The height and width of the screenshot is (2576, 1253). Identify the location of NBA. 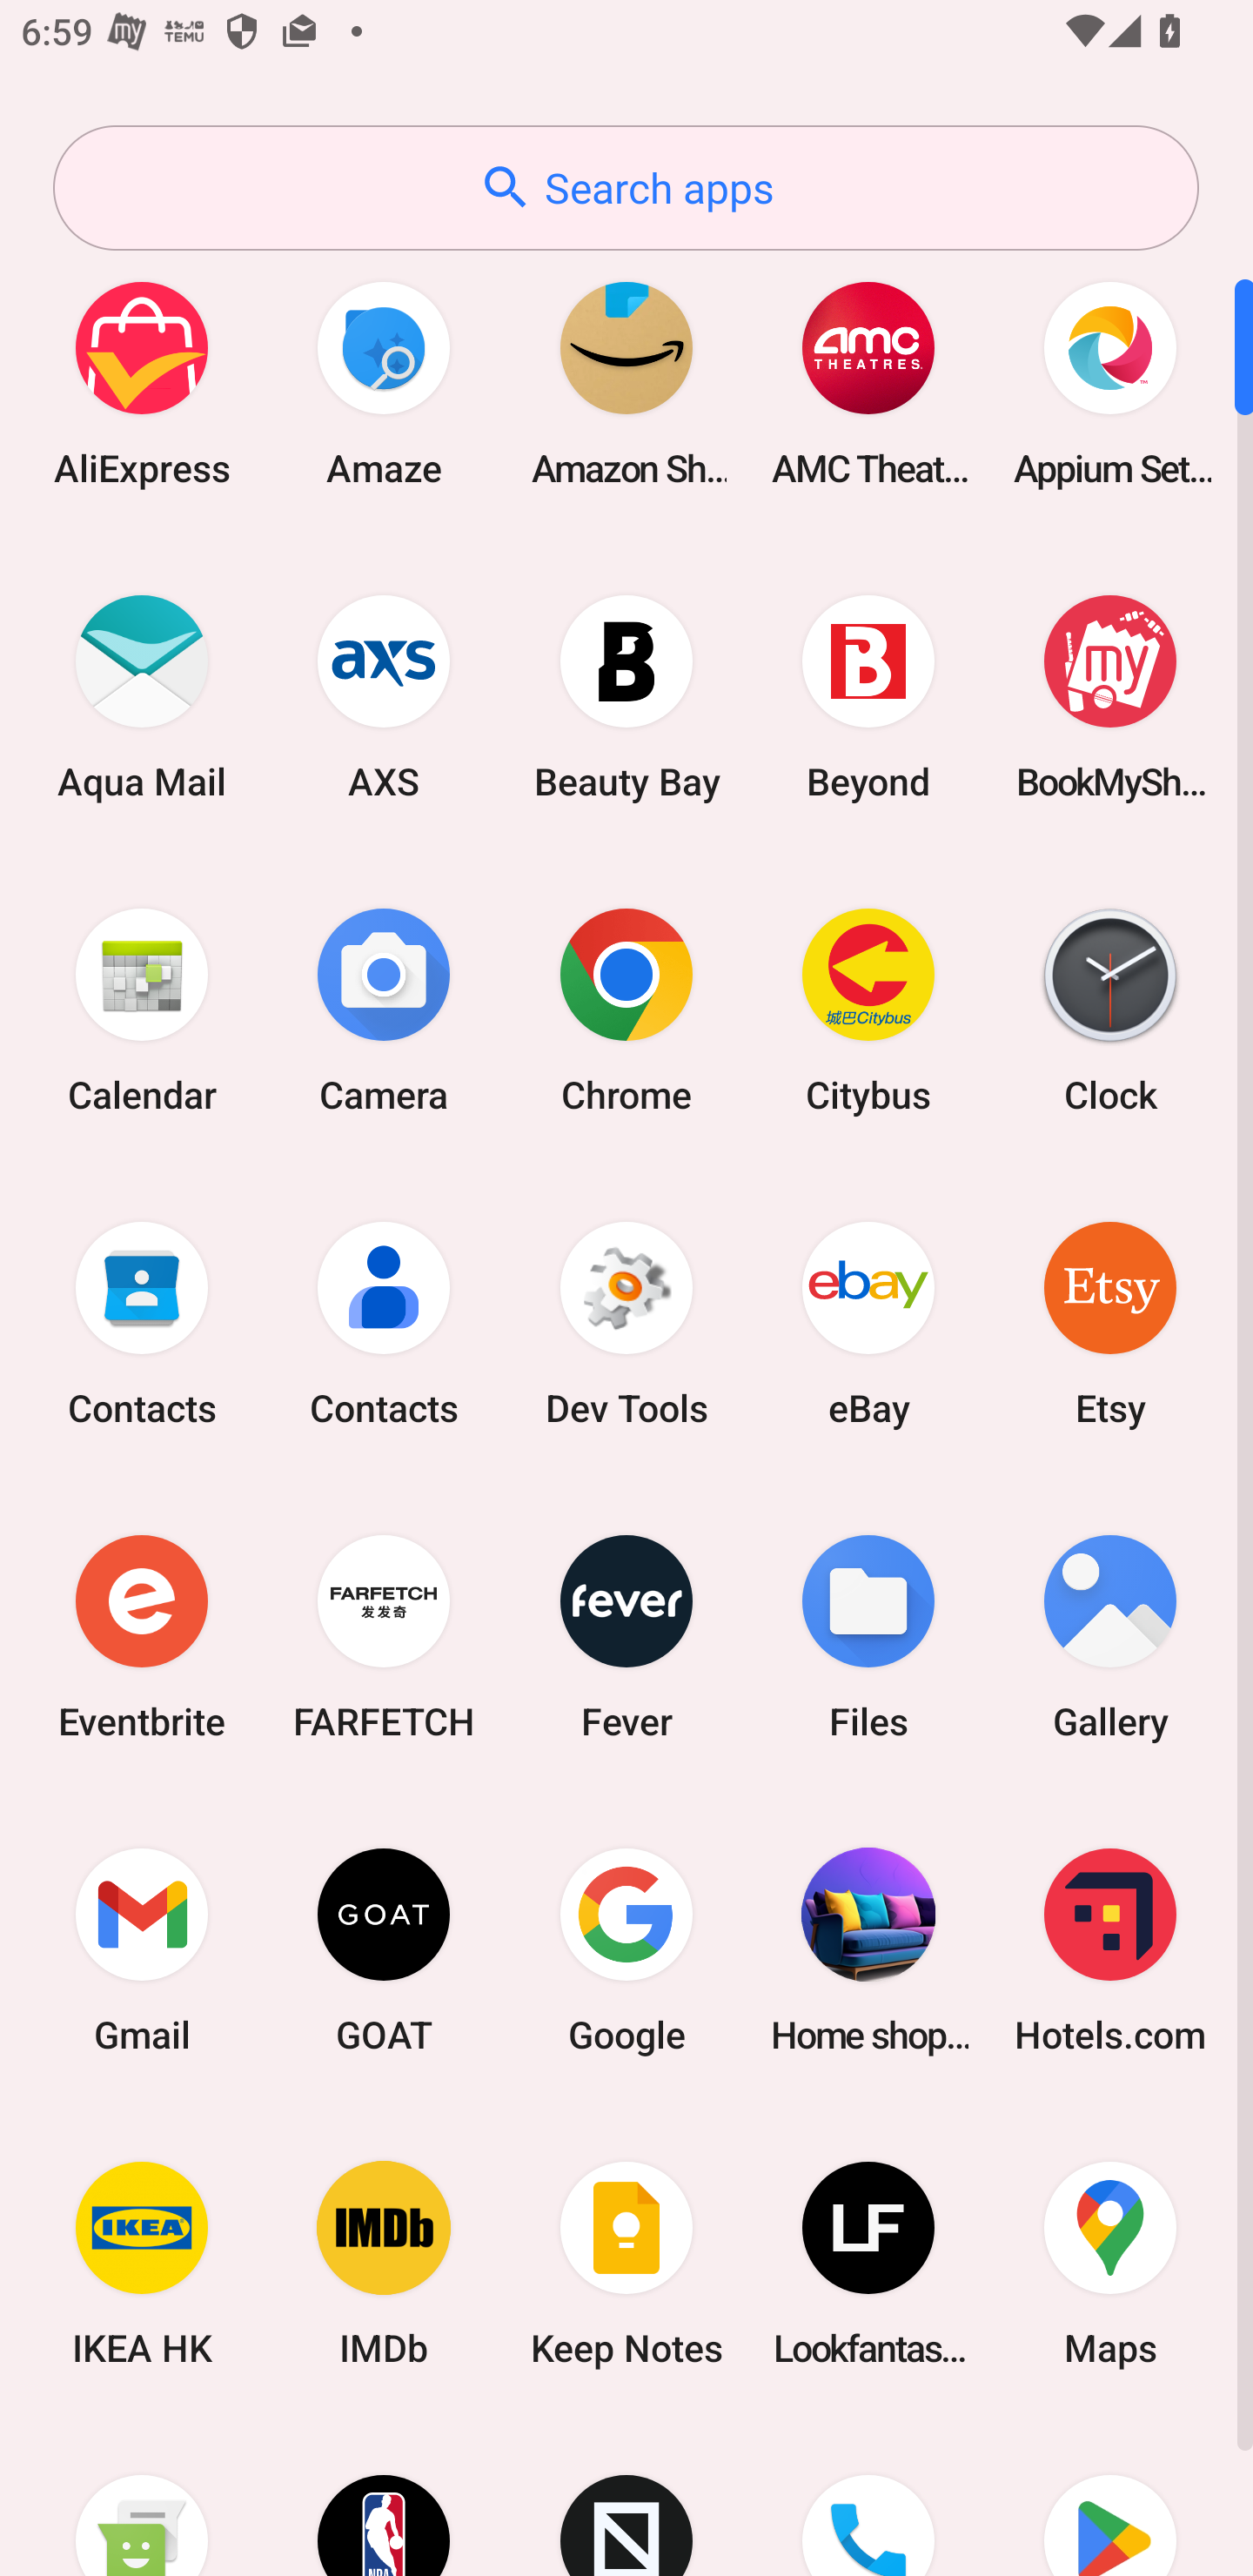
(384, 2499).